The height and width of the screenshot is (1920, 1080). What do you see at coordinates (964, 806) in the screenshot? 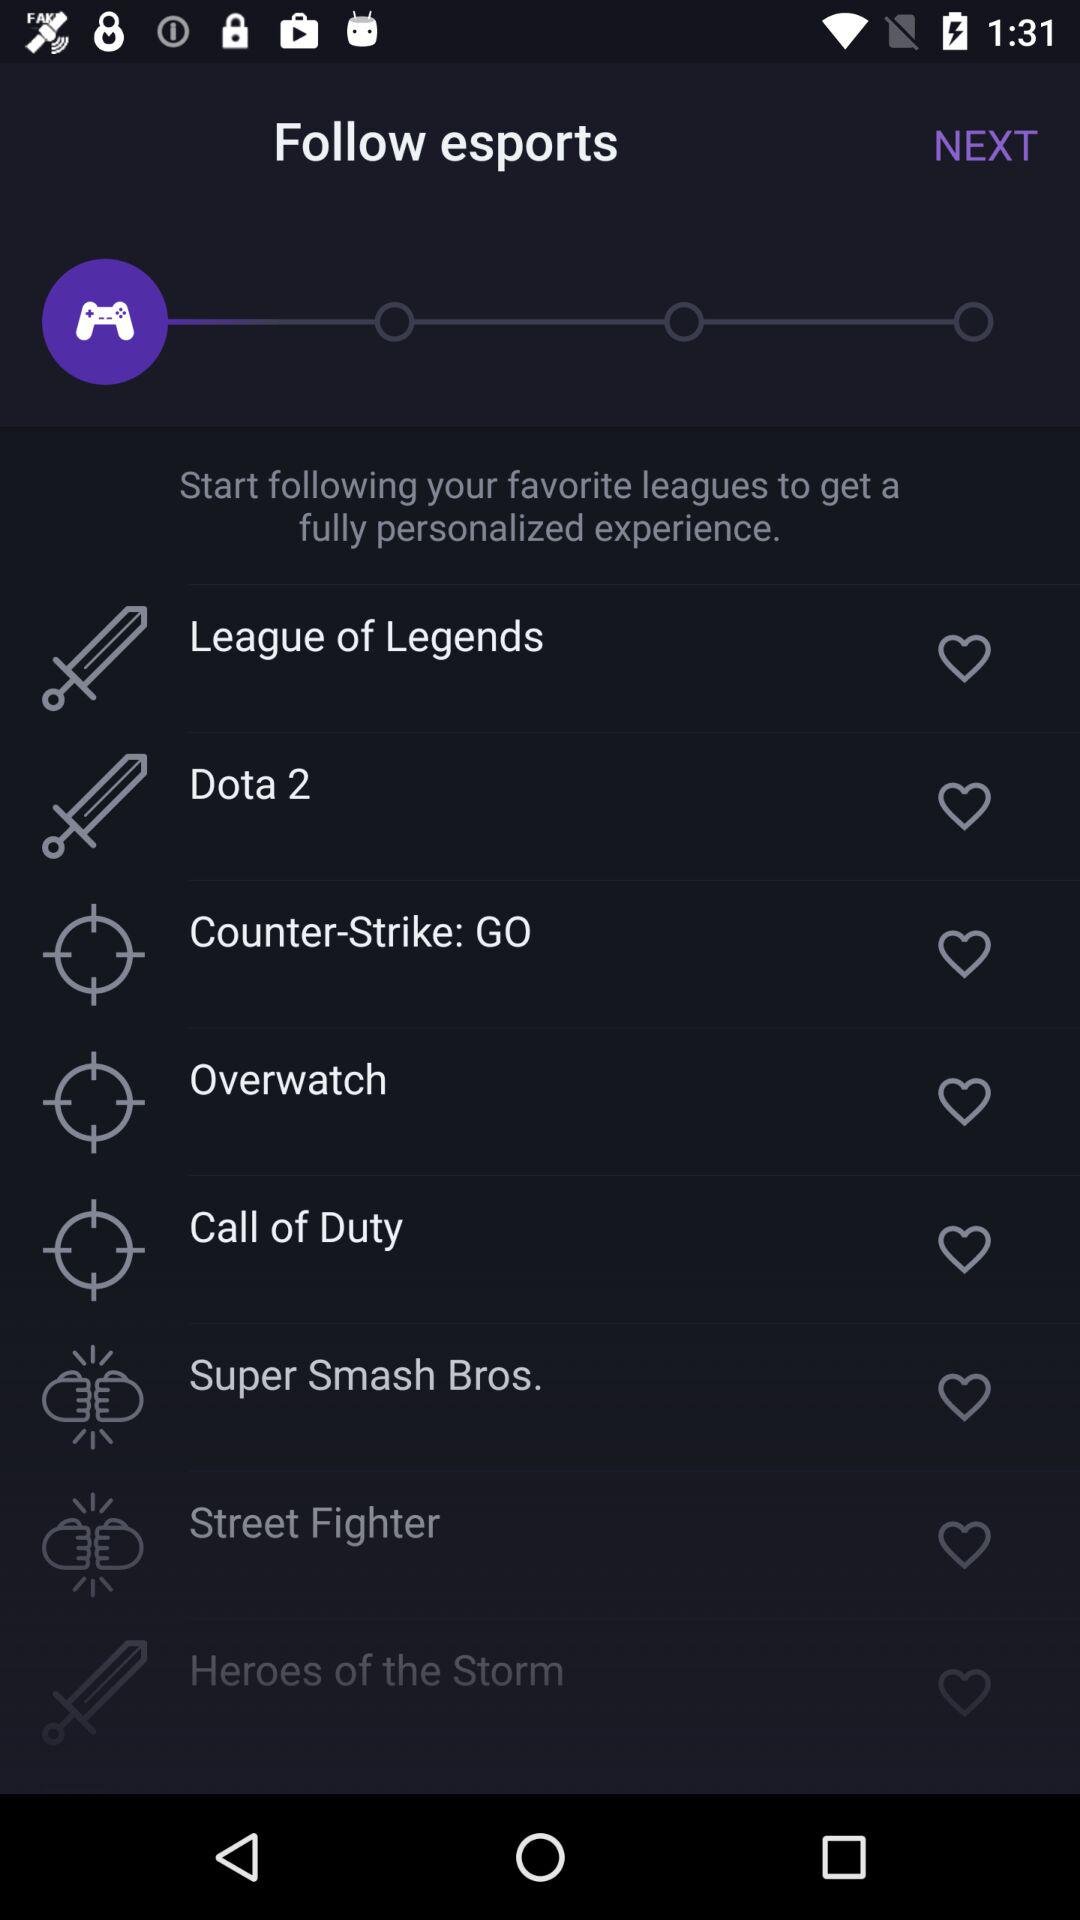
I see `click the heart icon at right side of dota 2` at bounding box center [964, 806].